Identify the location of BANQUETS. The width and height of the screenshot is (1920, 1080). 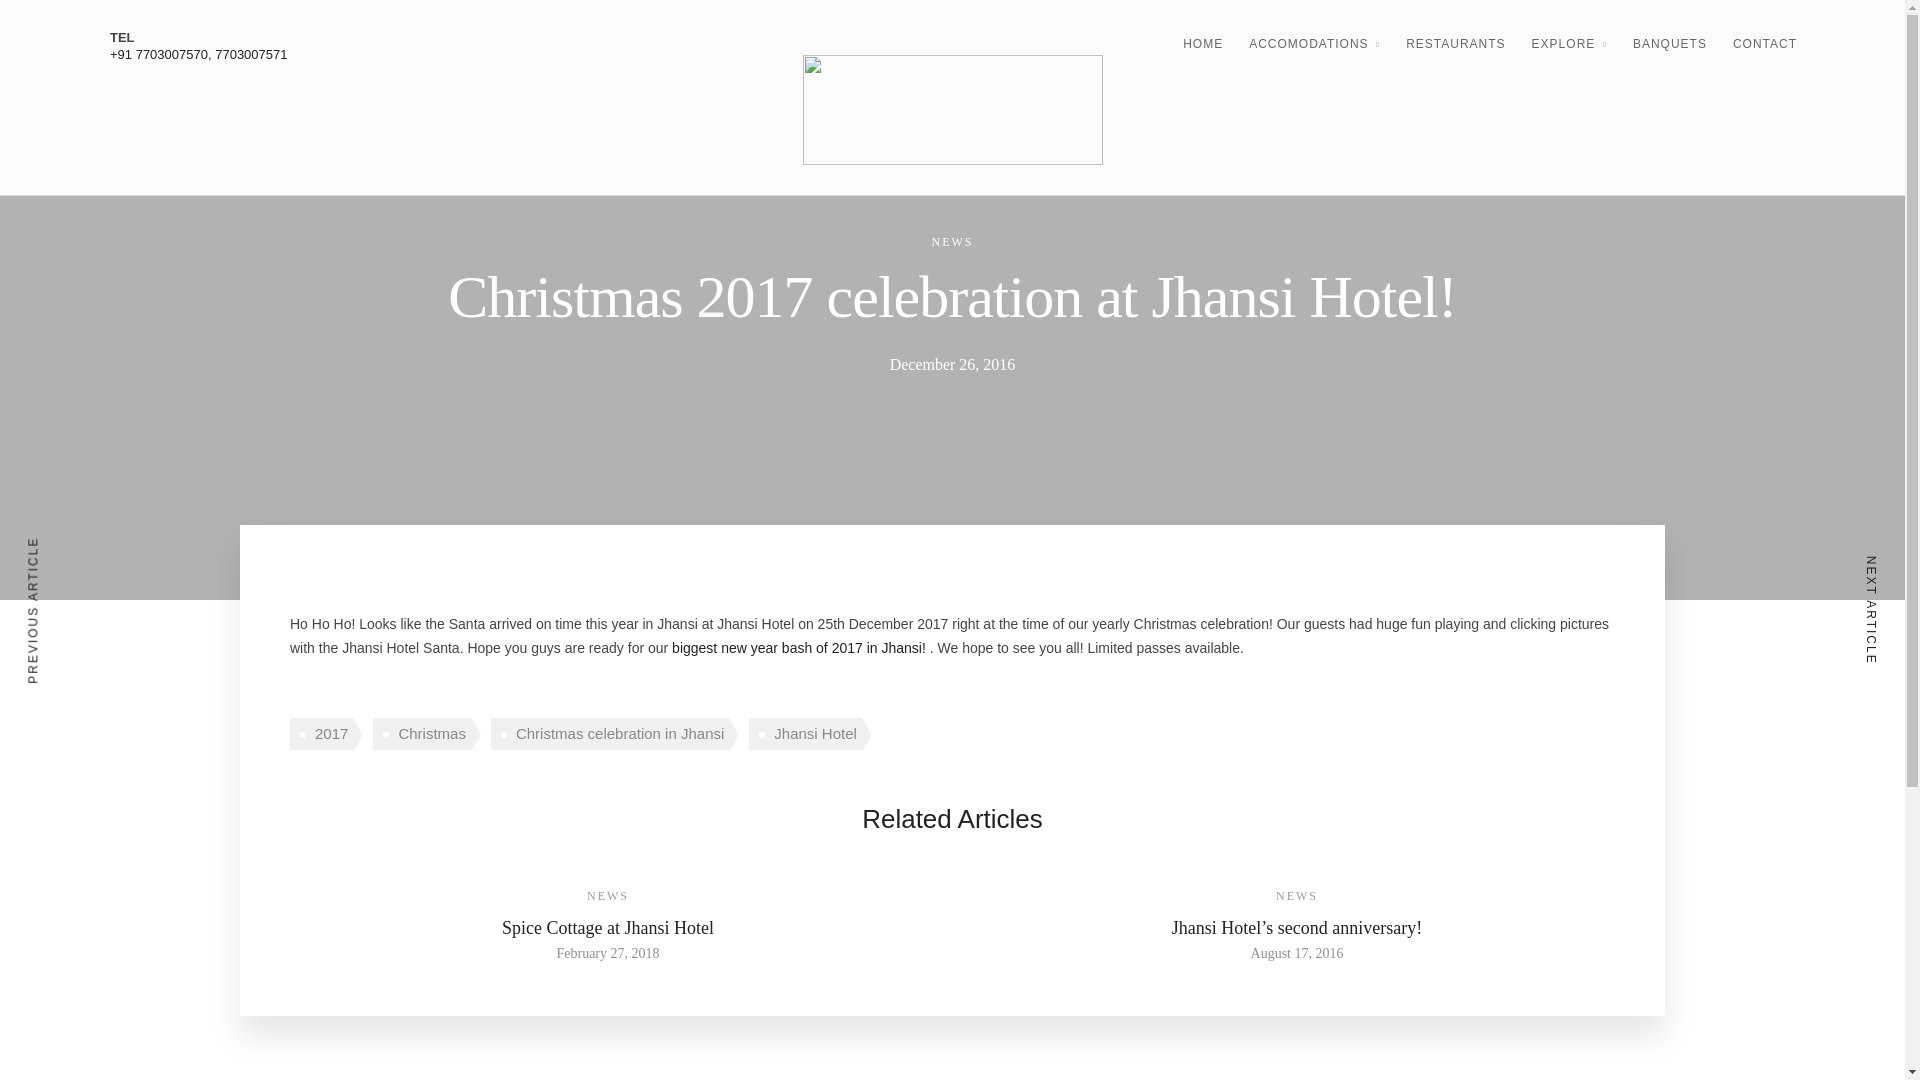
(1670, 44).